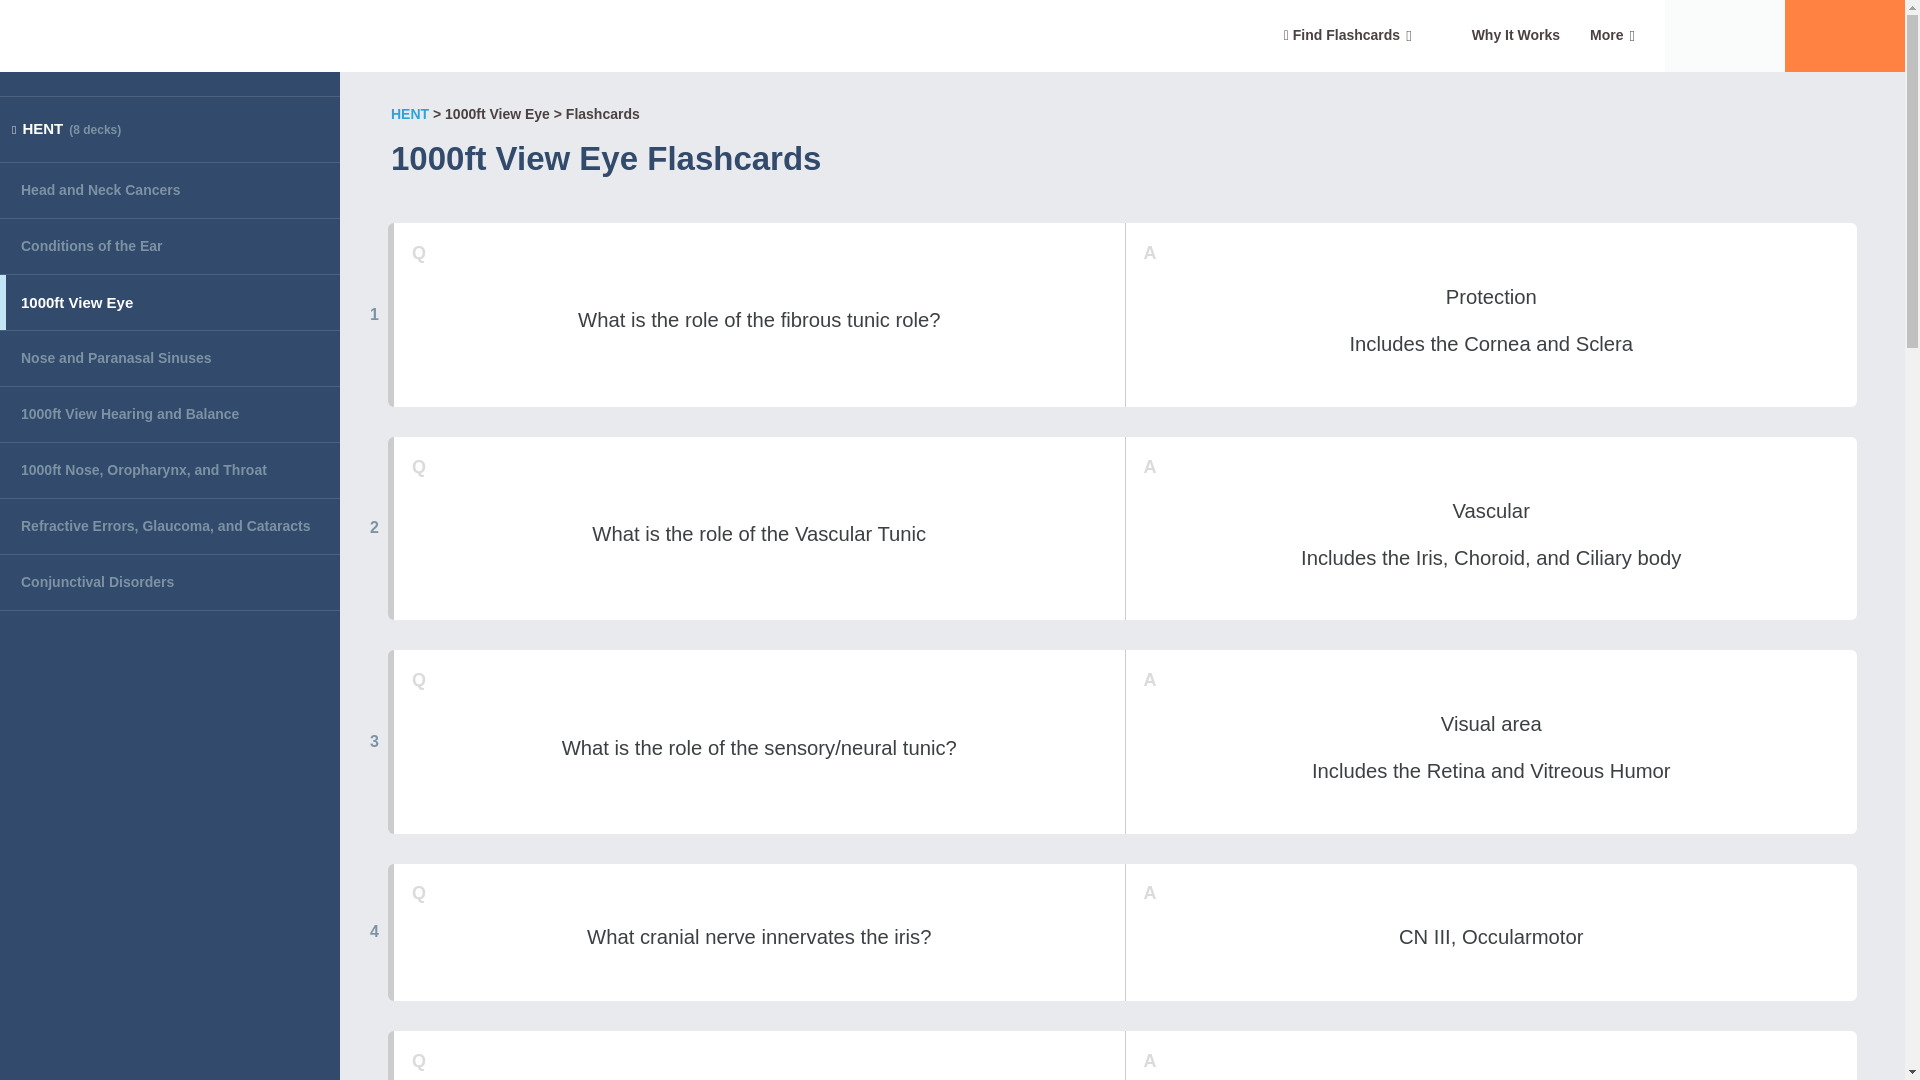  What do you see at coordinates (170, 358) in the screenshot?
I see `Nose and Paranasal Sinuses` at bounding box center [170, 358].